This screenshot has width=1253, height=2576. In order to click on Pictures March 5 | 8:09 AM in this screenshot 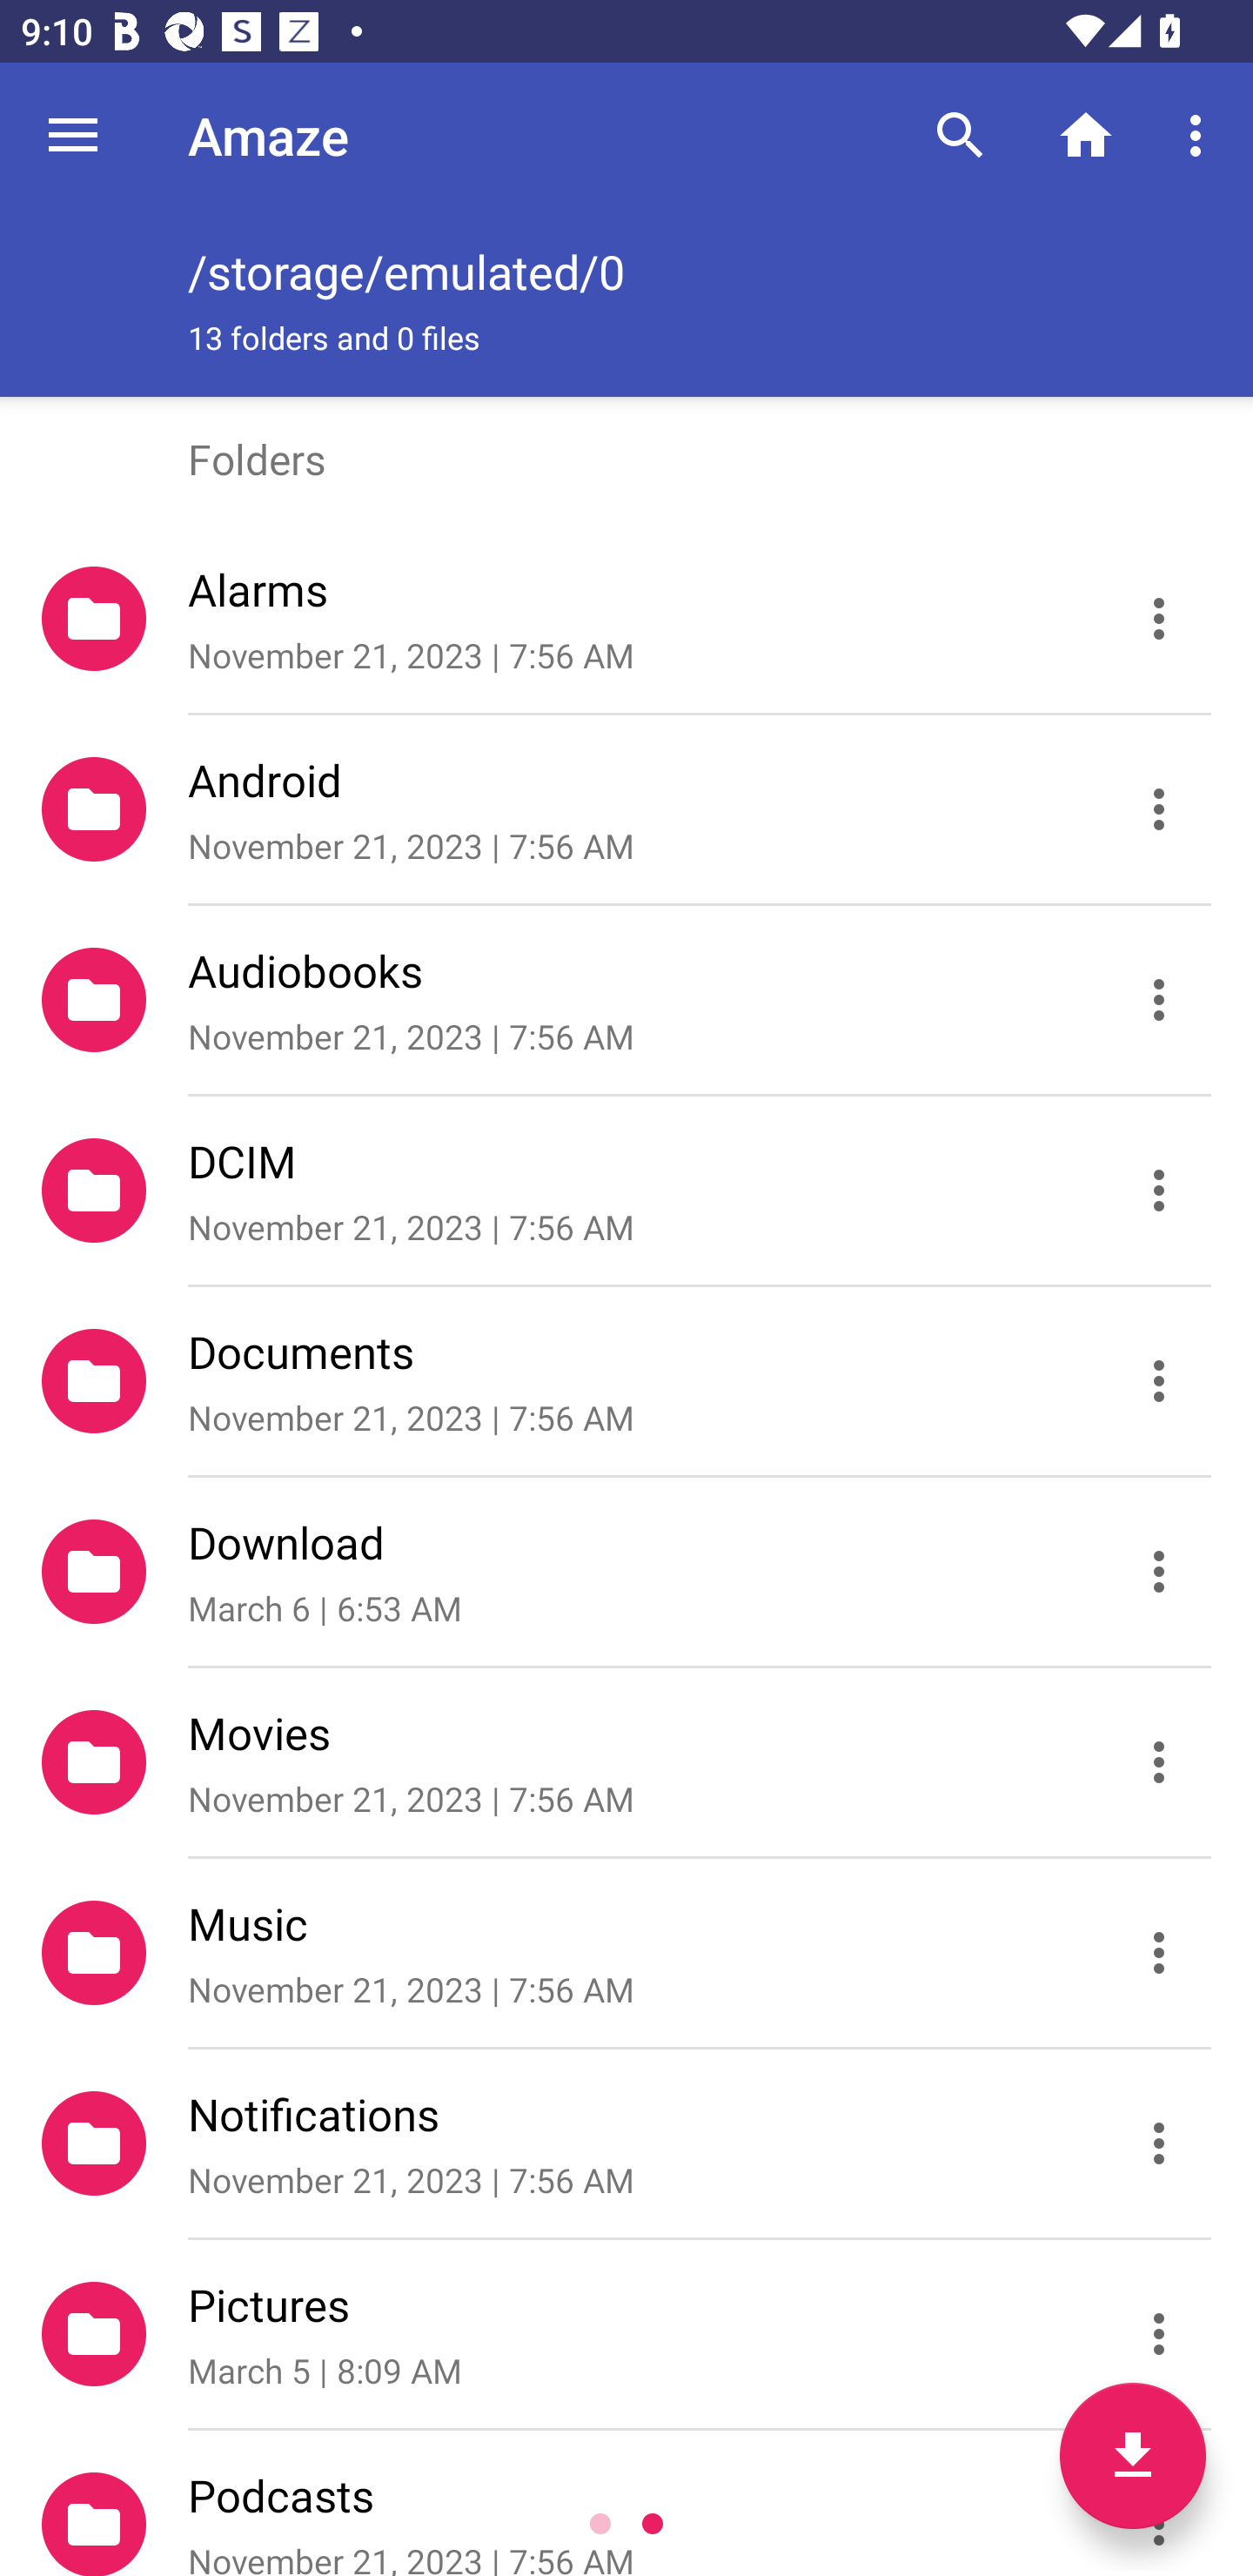, I will do `click(626, 2335)`.